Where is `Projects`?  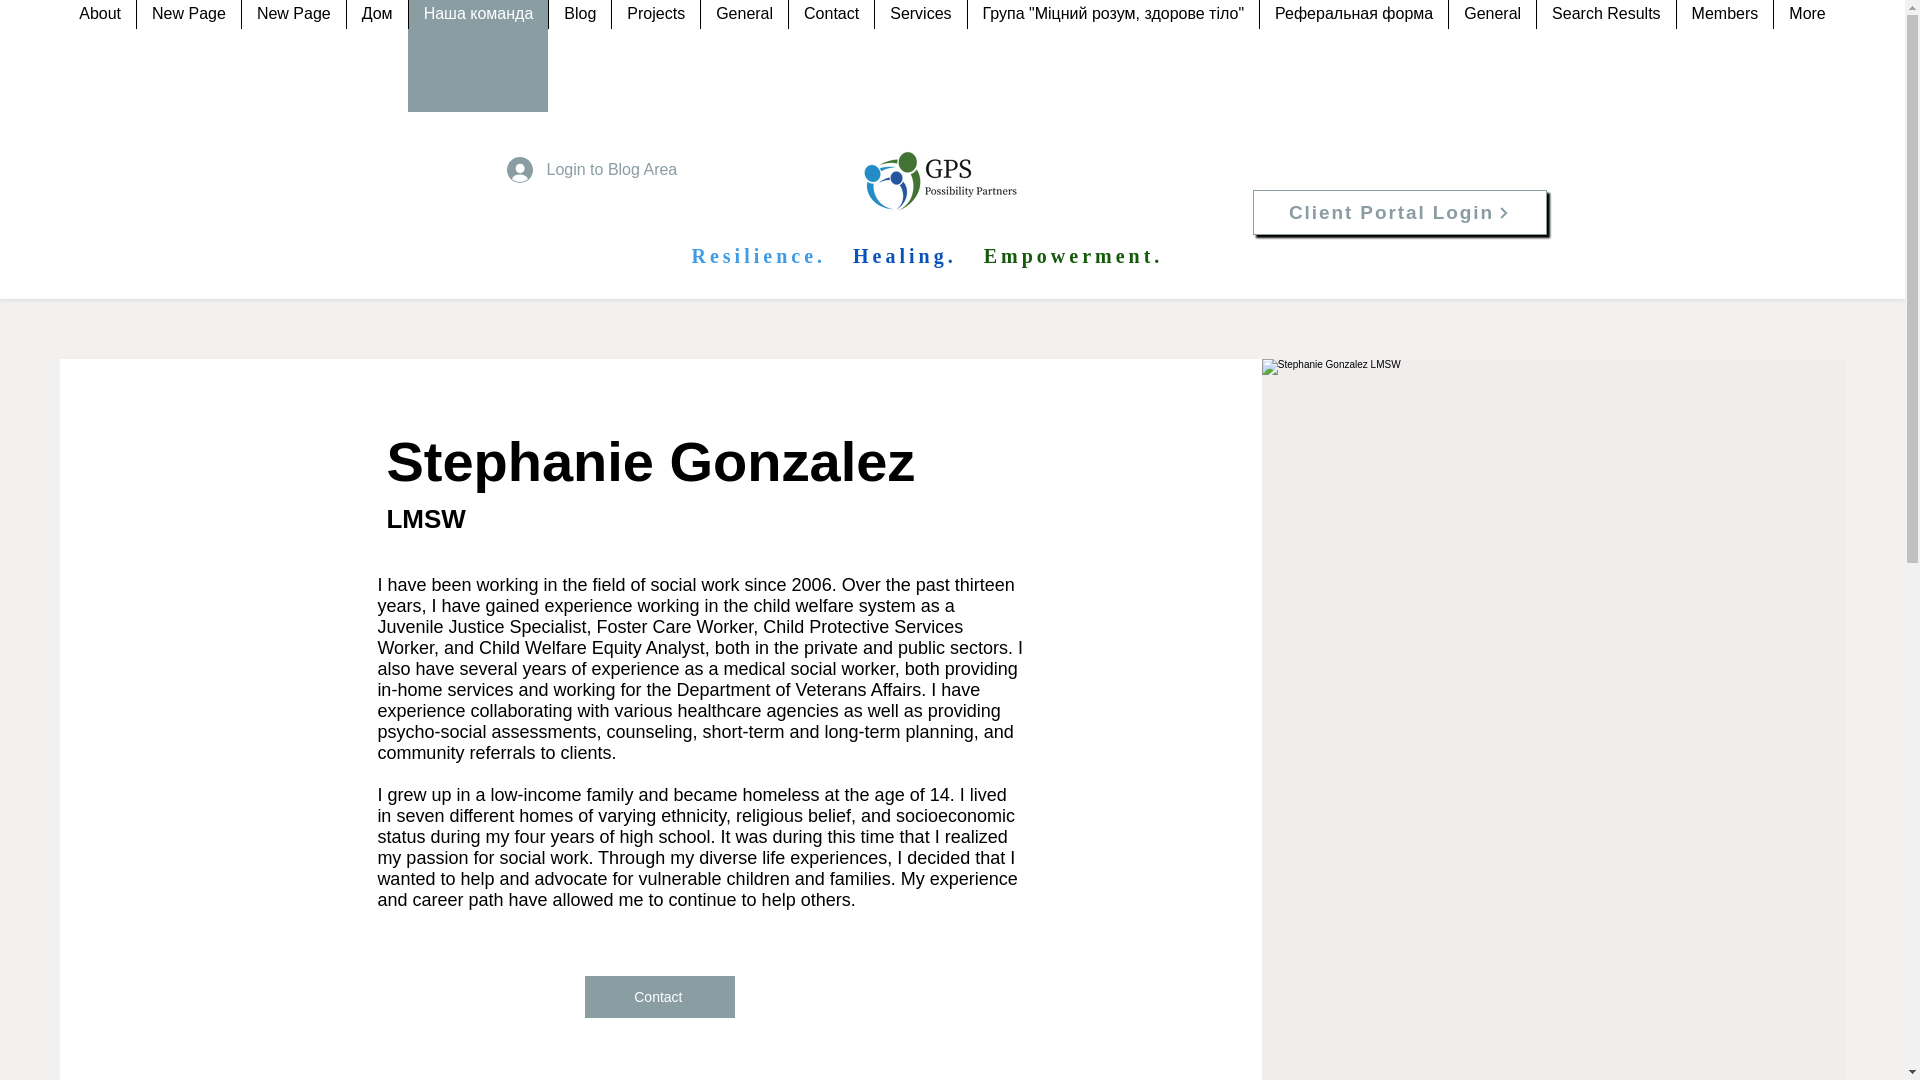
Projects is located at coordinates (655, 56).